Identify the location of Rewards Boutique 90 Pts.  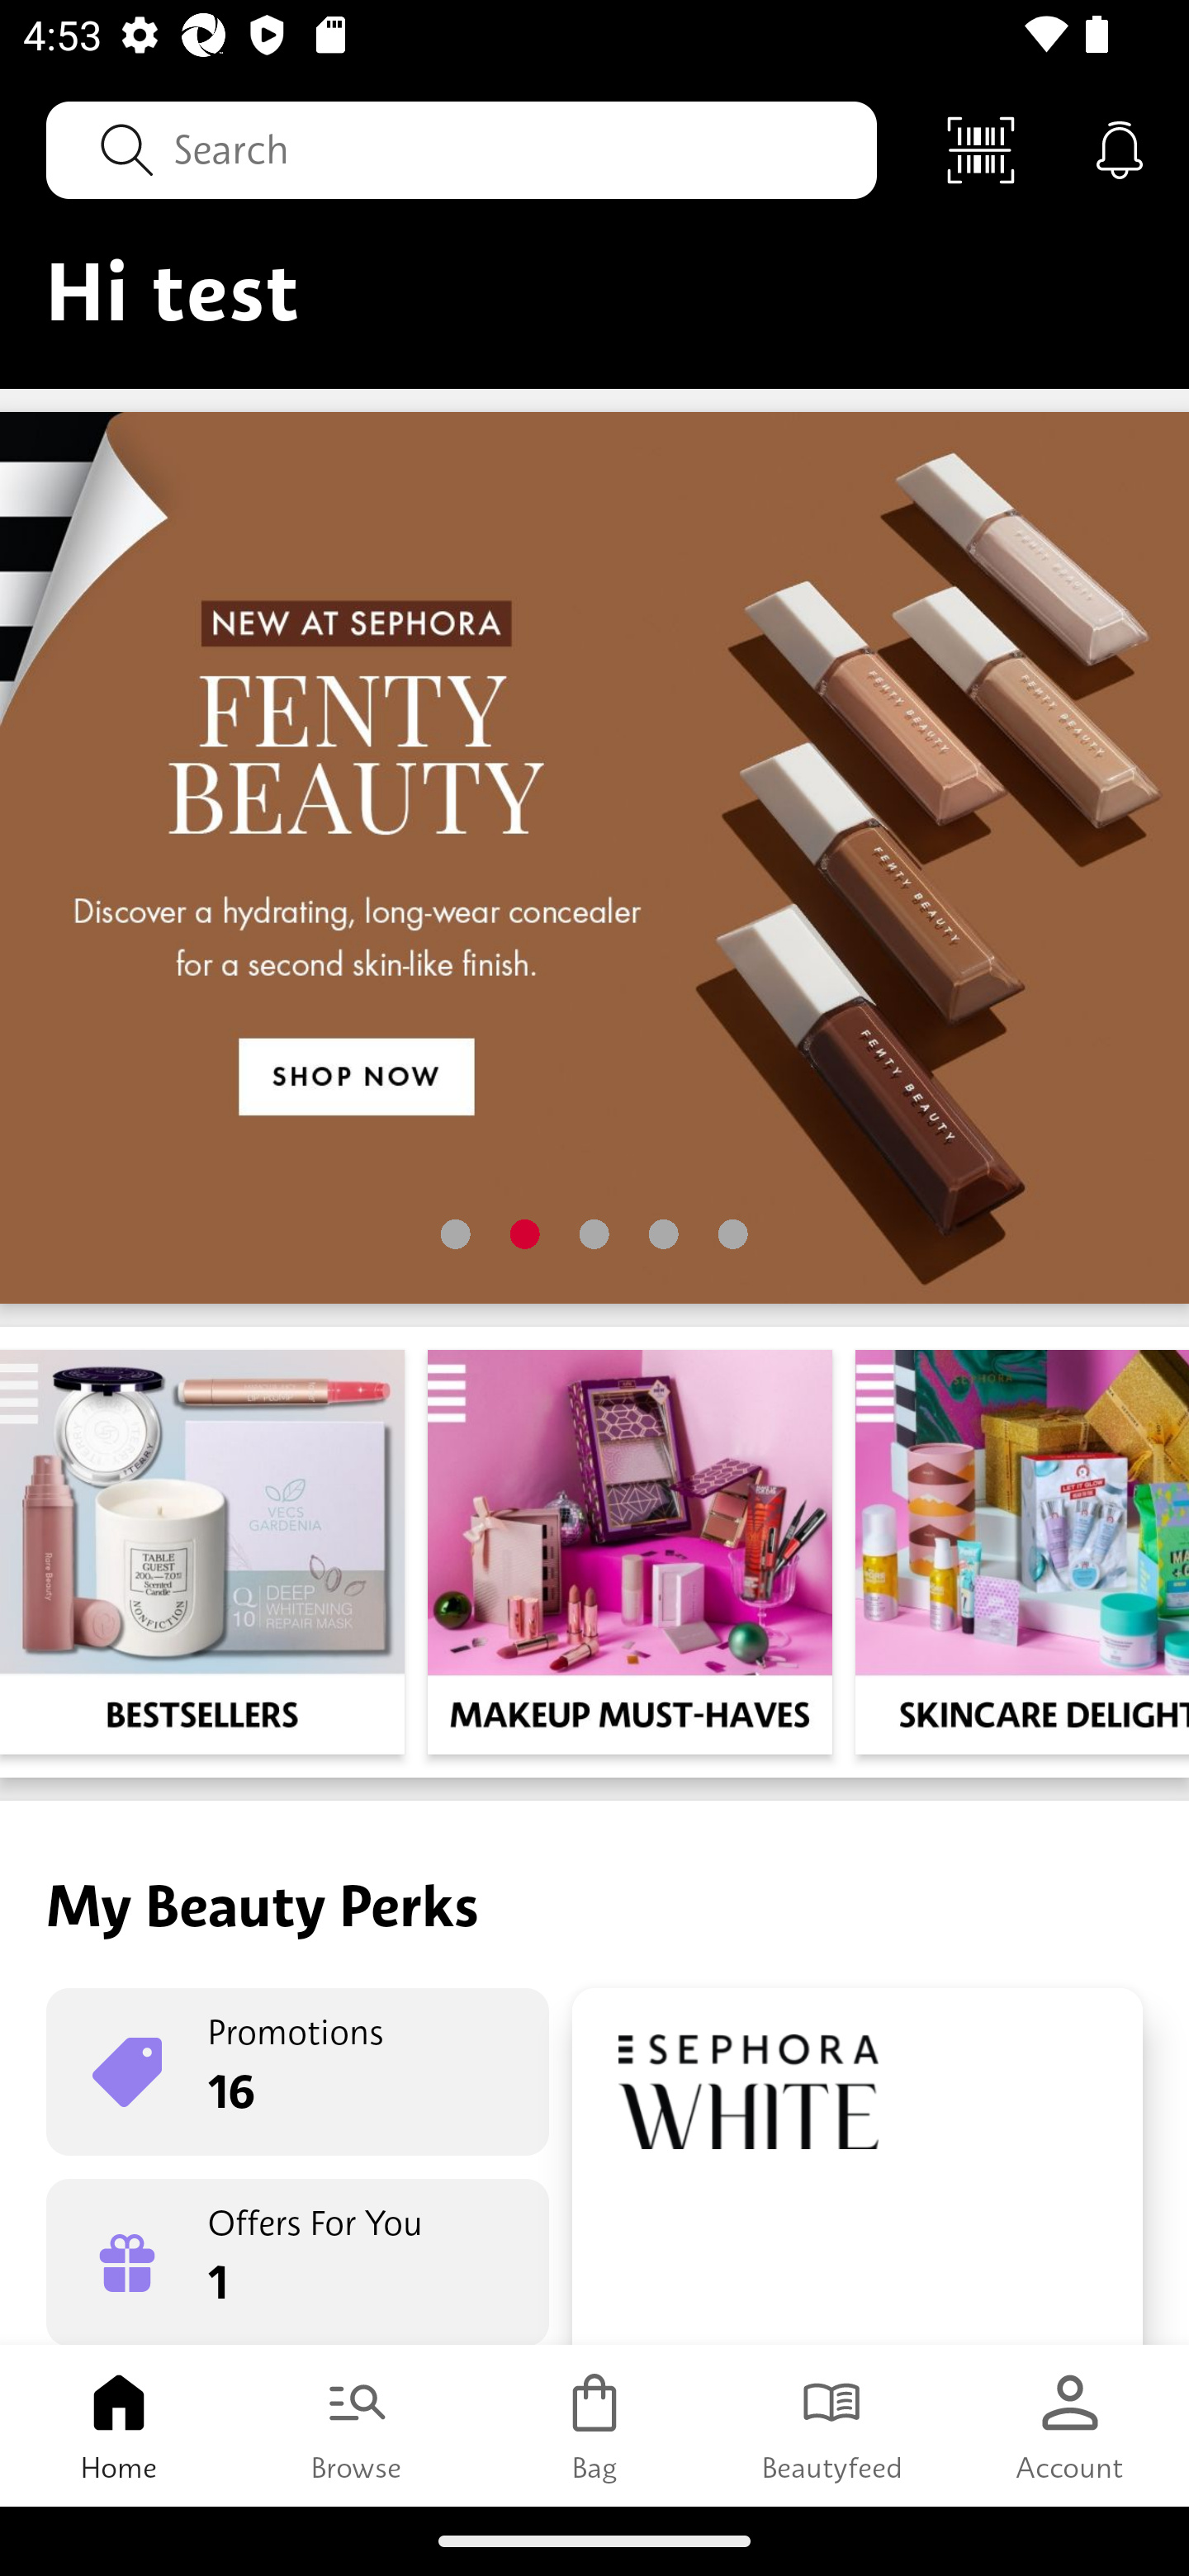
(857, 2166).